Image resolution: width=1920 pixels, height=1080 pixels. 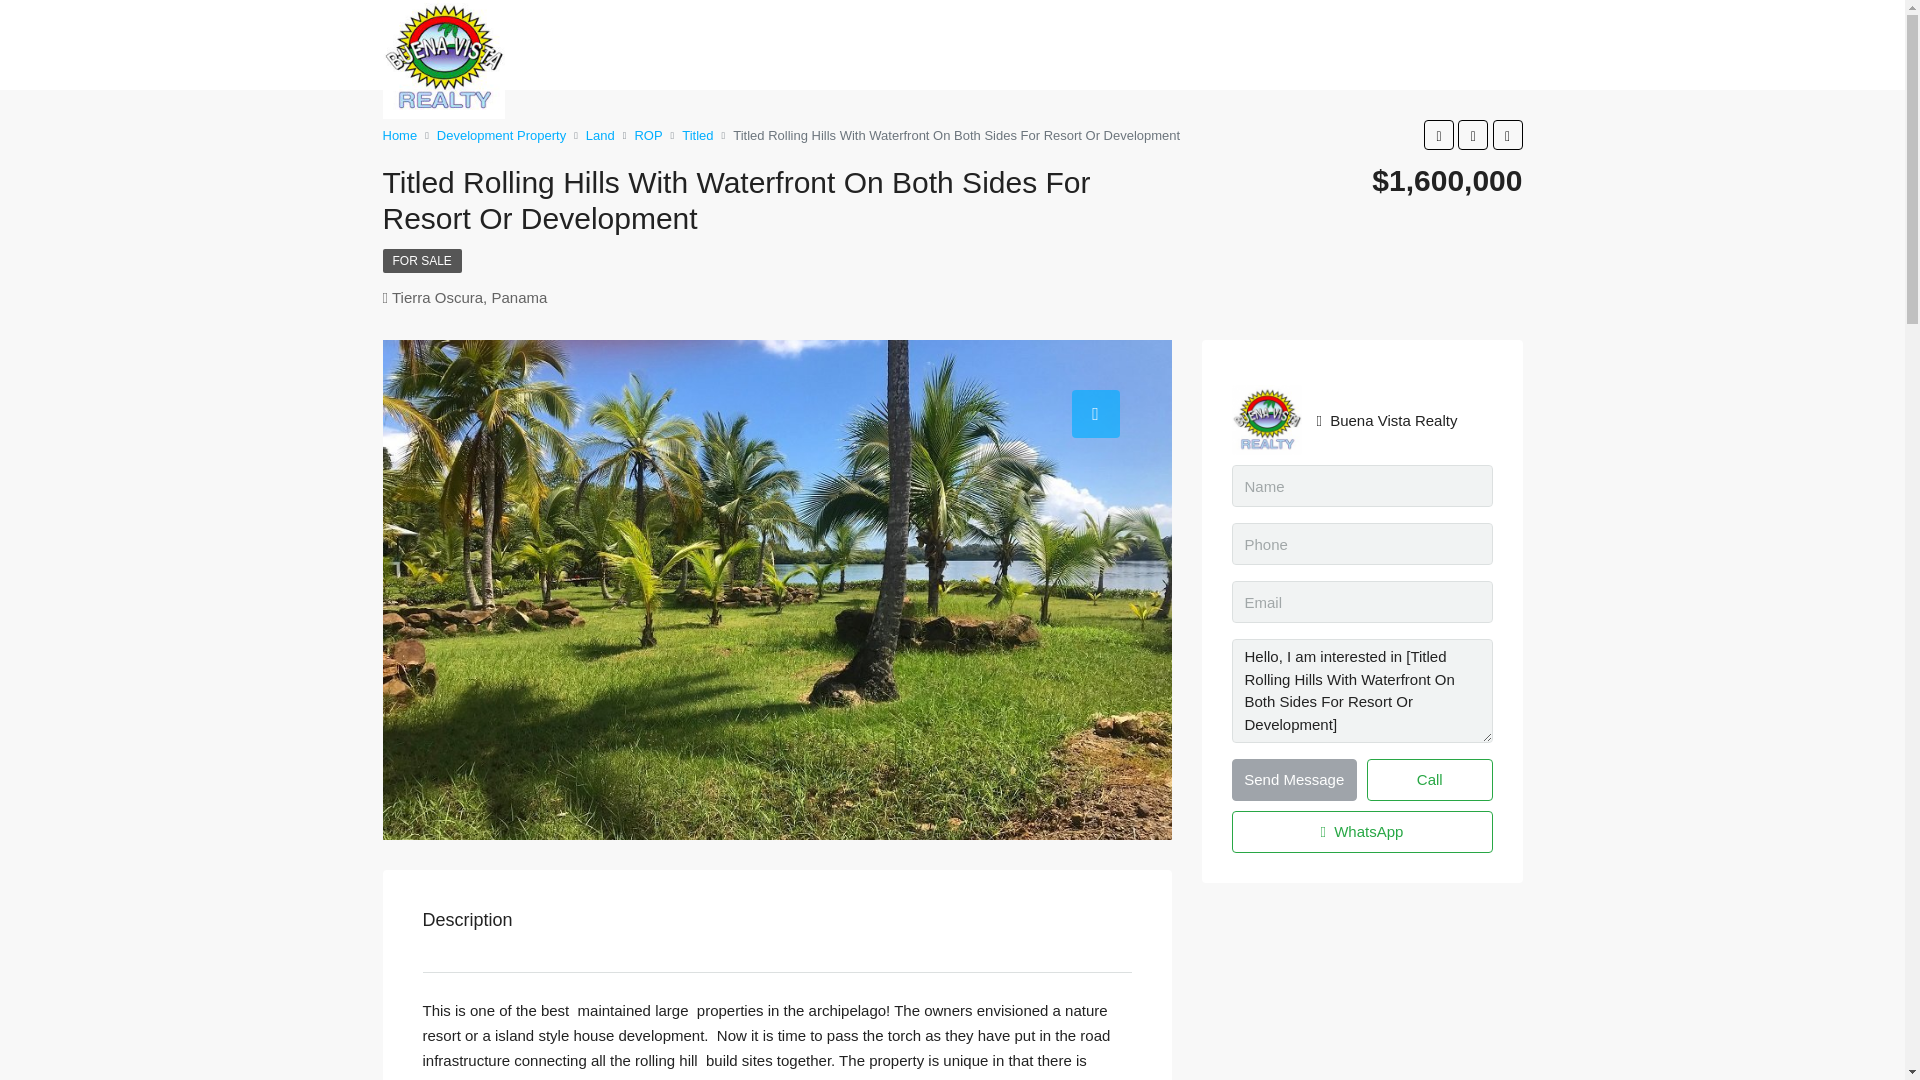 What do you see at coordinates (648, 134) in the screenshot?
I see `ROP` at bounding box center [648, 134].